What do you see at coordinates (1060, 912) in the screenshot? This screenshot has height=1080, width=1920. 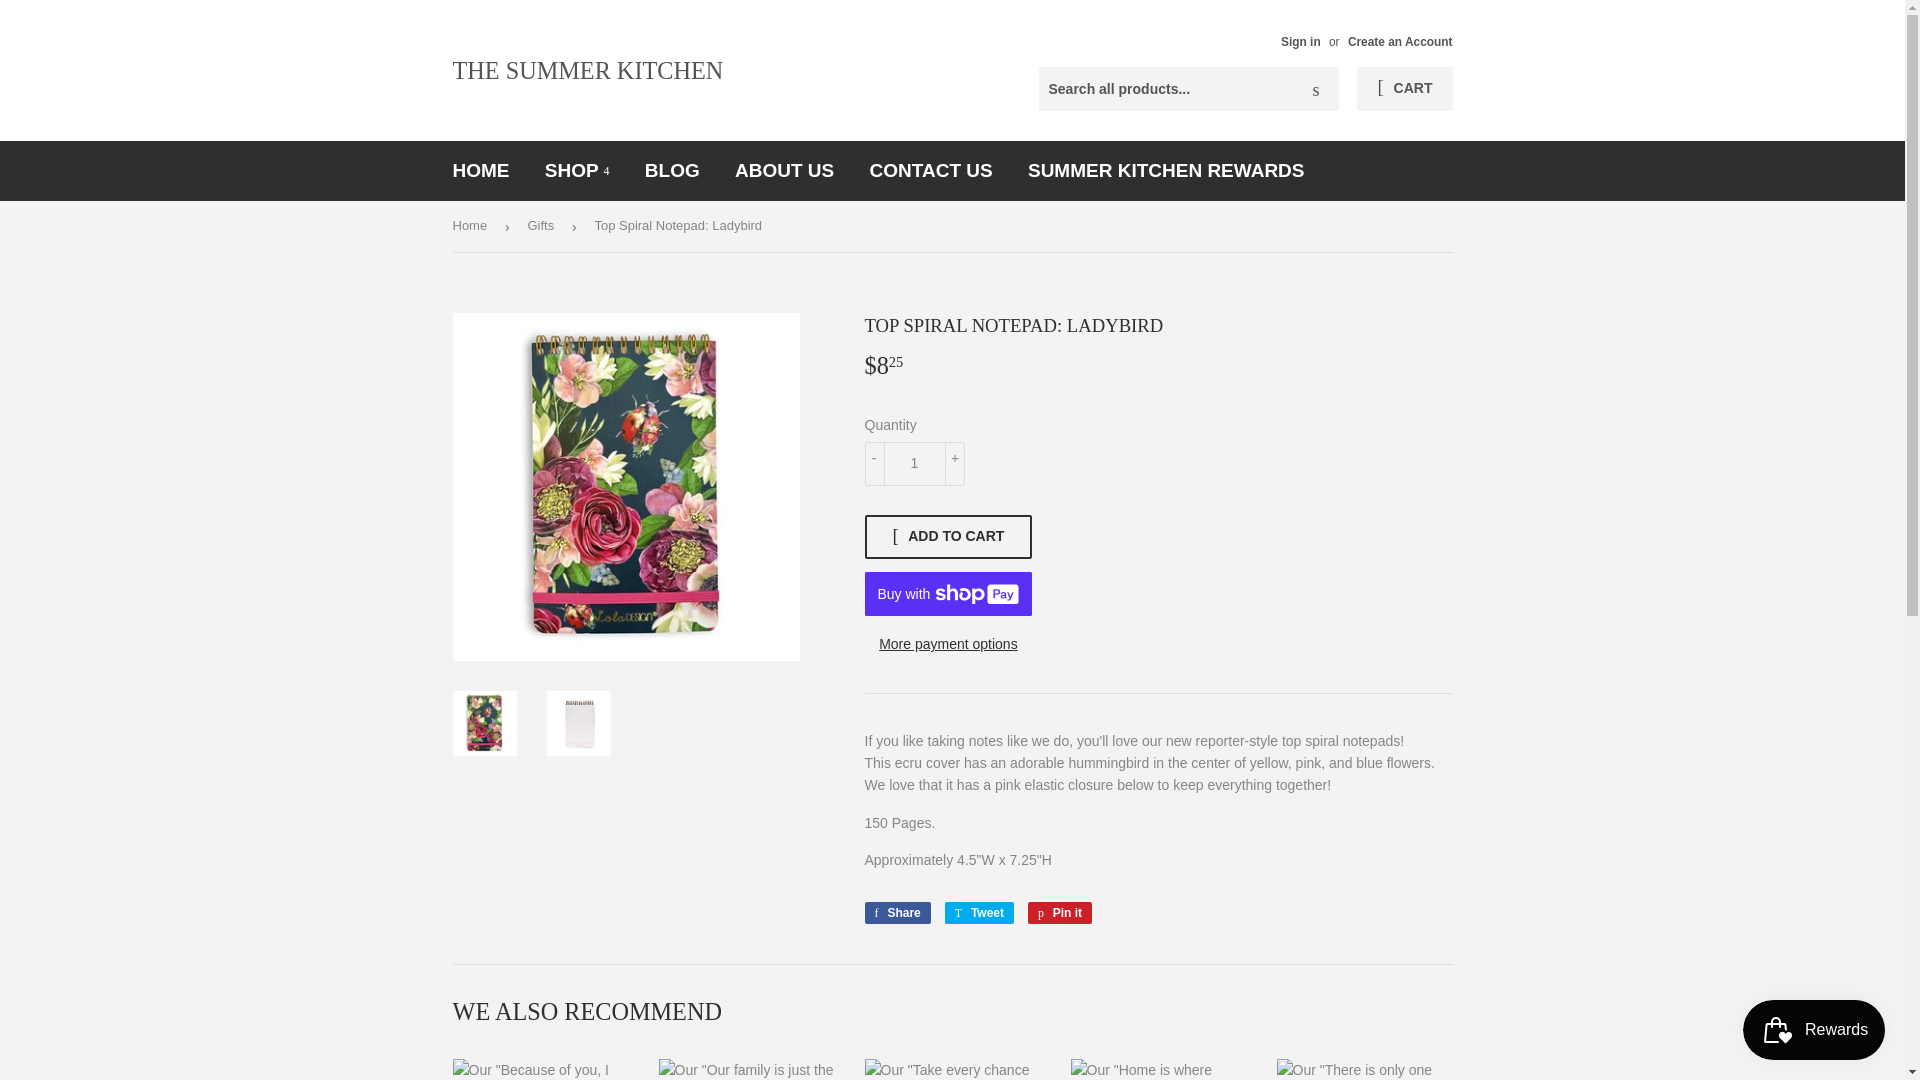 I see `Pin on Pinterest` at bounding box center [1060, 912].